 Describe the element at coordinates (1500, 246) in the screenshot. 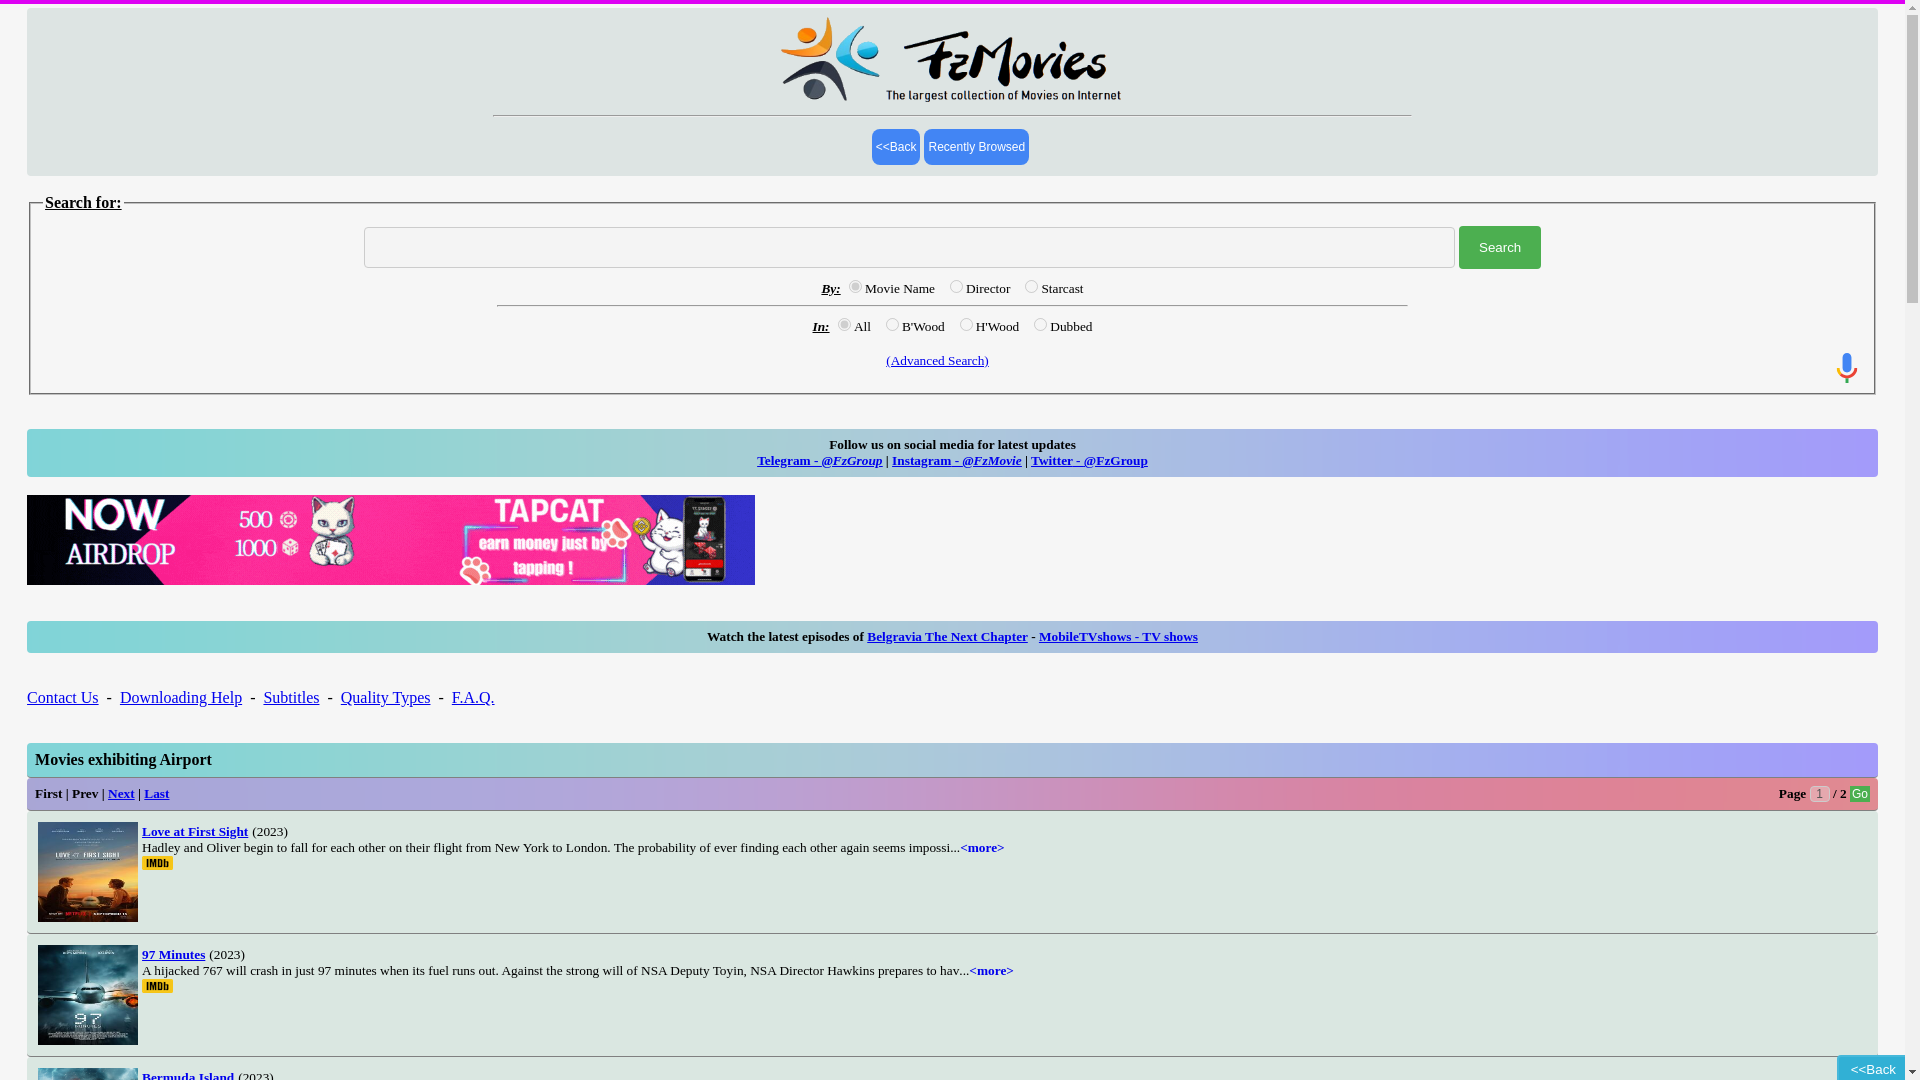

I see `Search` at that location.